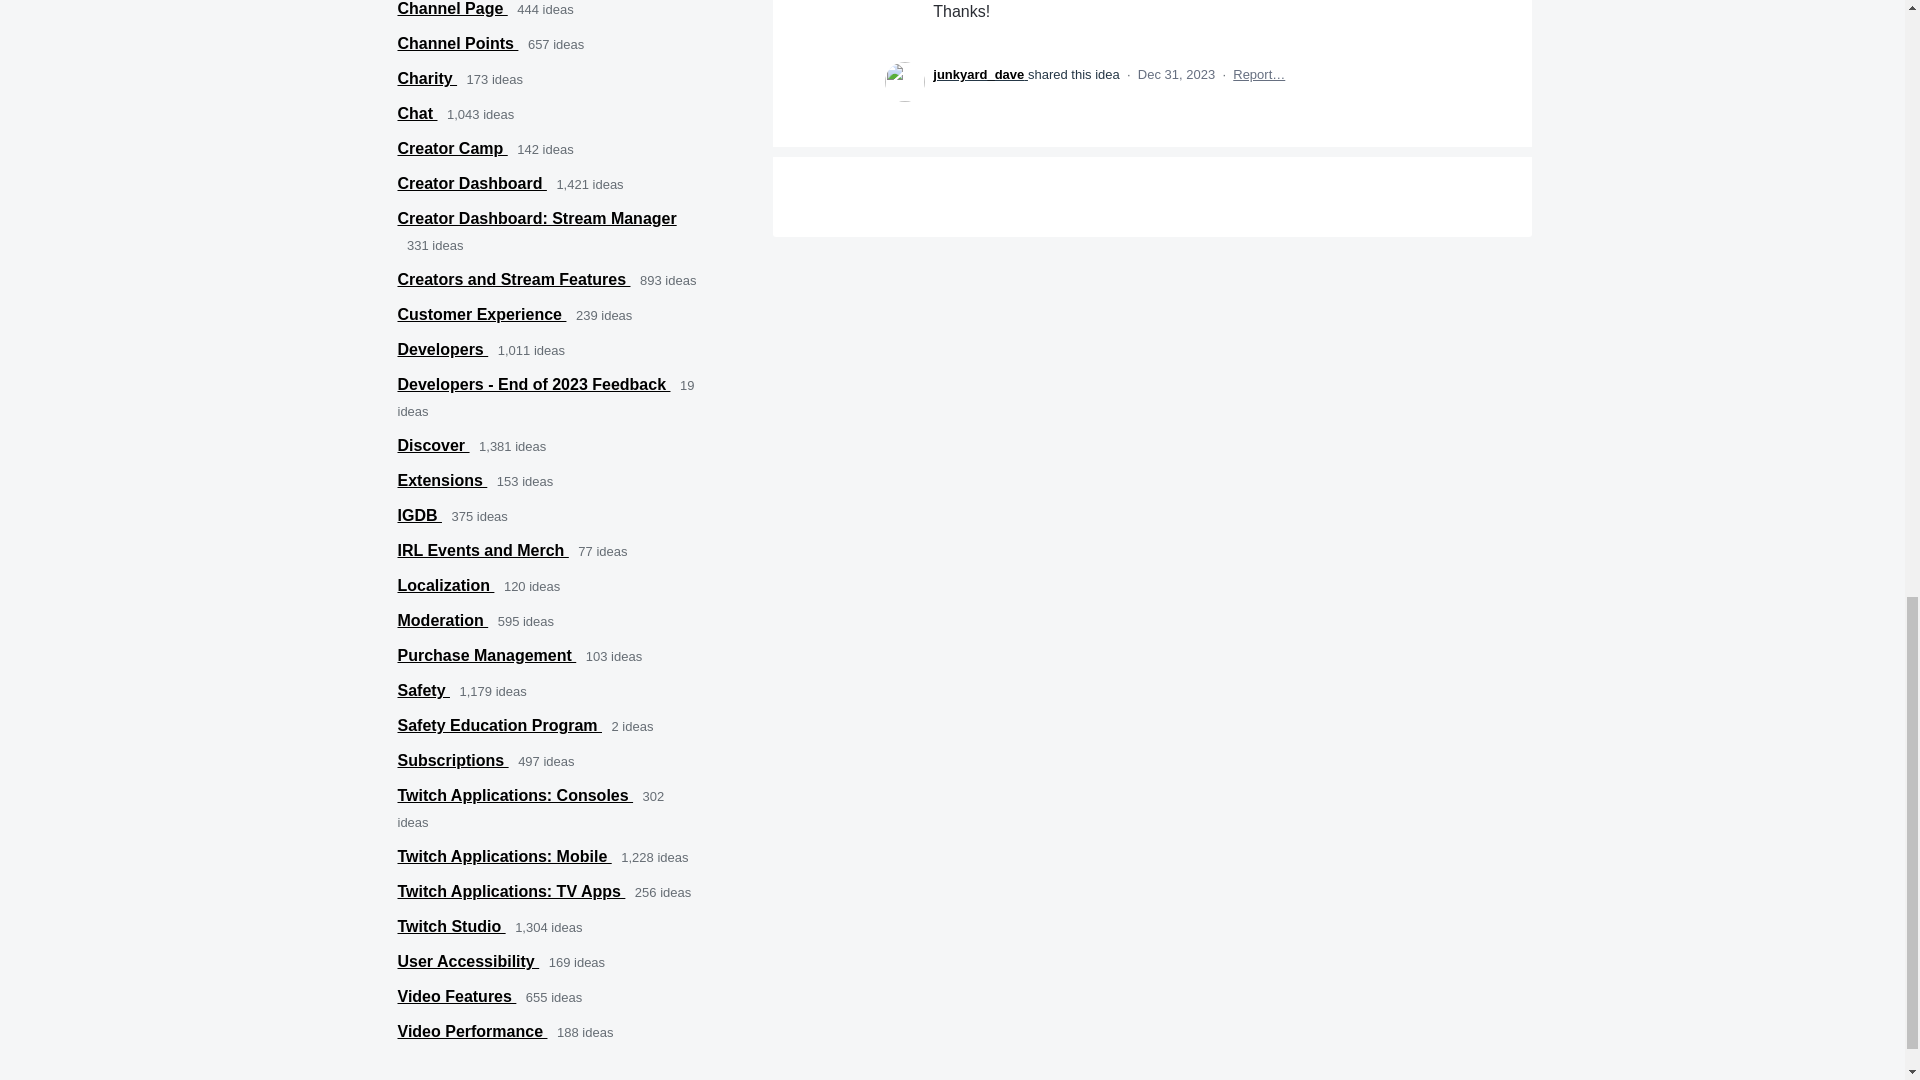  What do you see at coordinates (482, 314) in the screenshot?
I see `Customer Experience` at bounding box center [482, 314].